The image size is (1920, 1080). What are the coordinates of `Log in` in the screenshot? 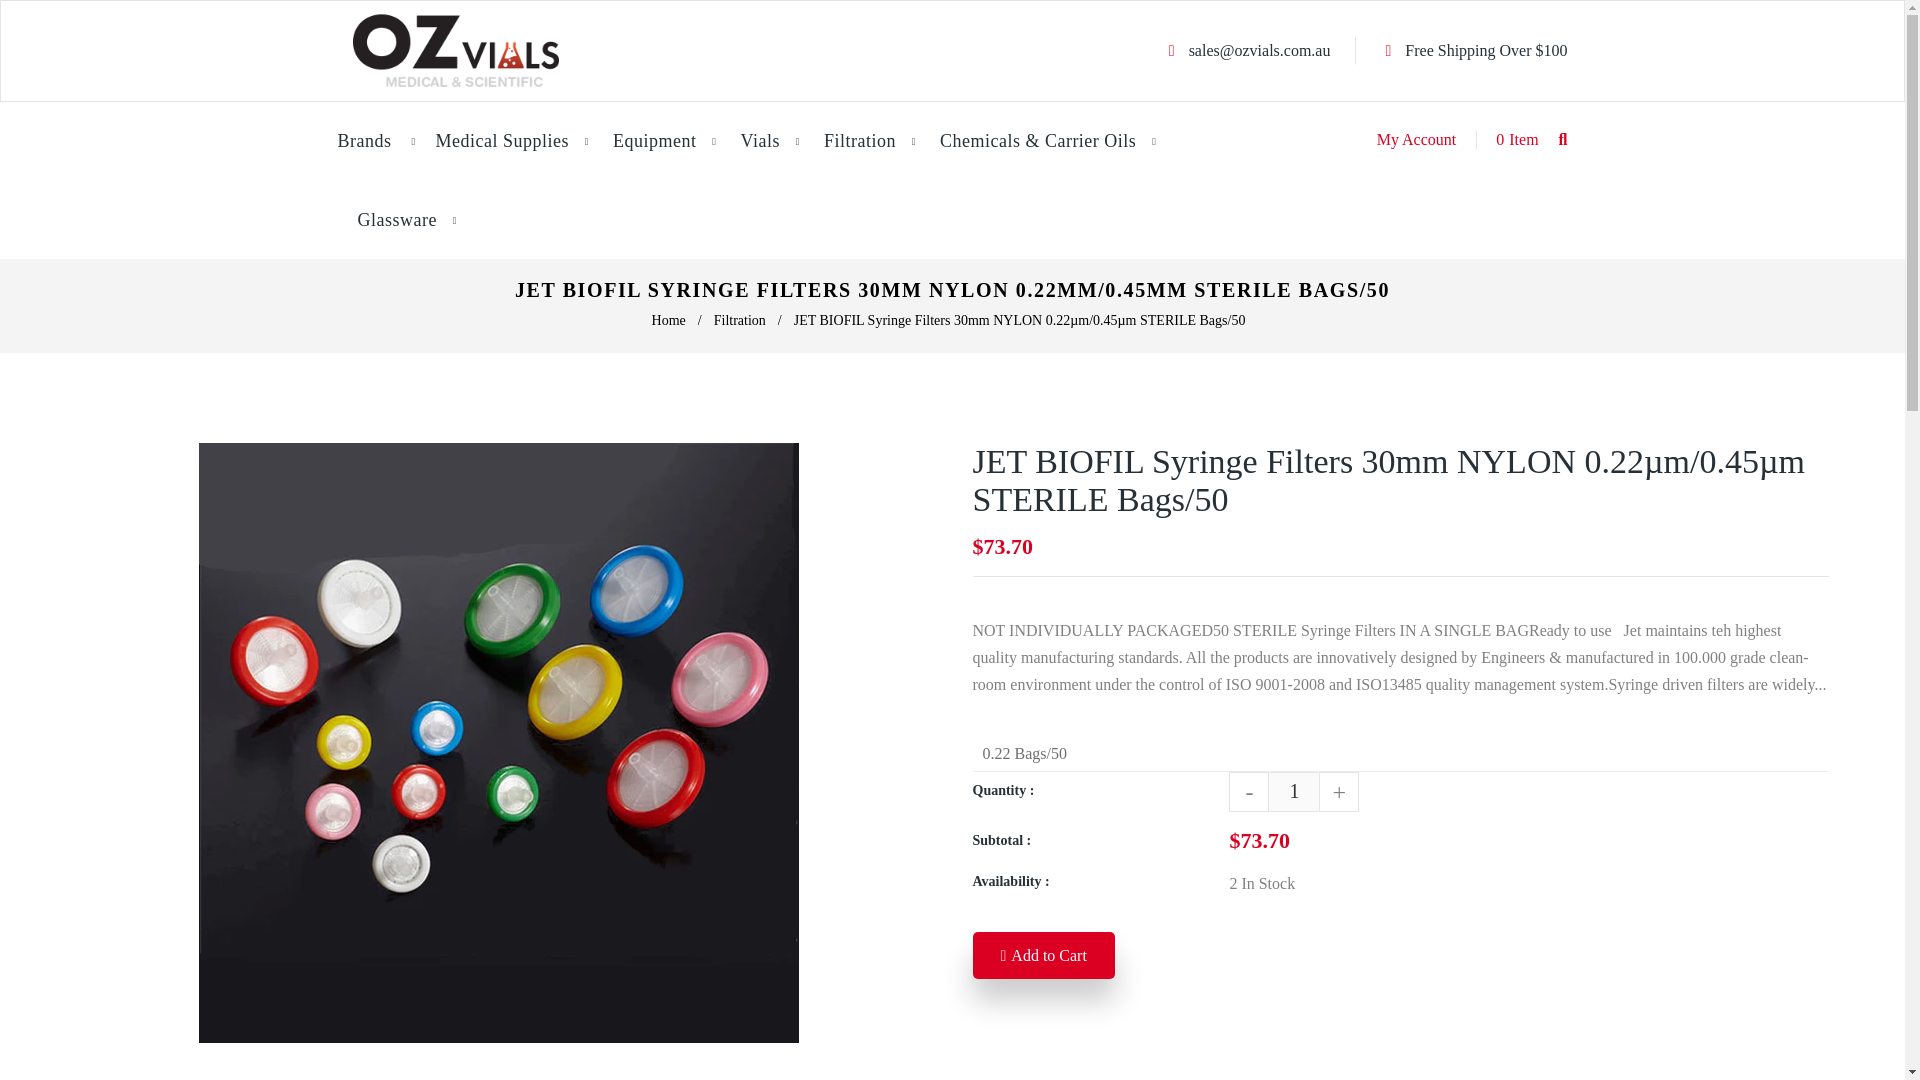 It's located at (1416, 139).